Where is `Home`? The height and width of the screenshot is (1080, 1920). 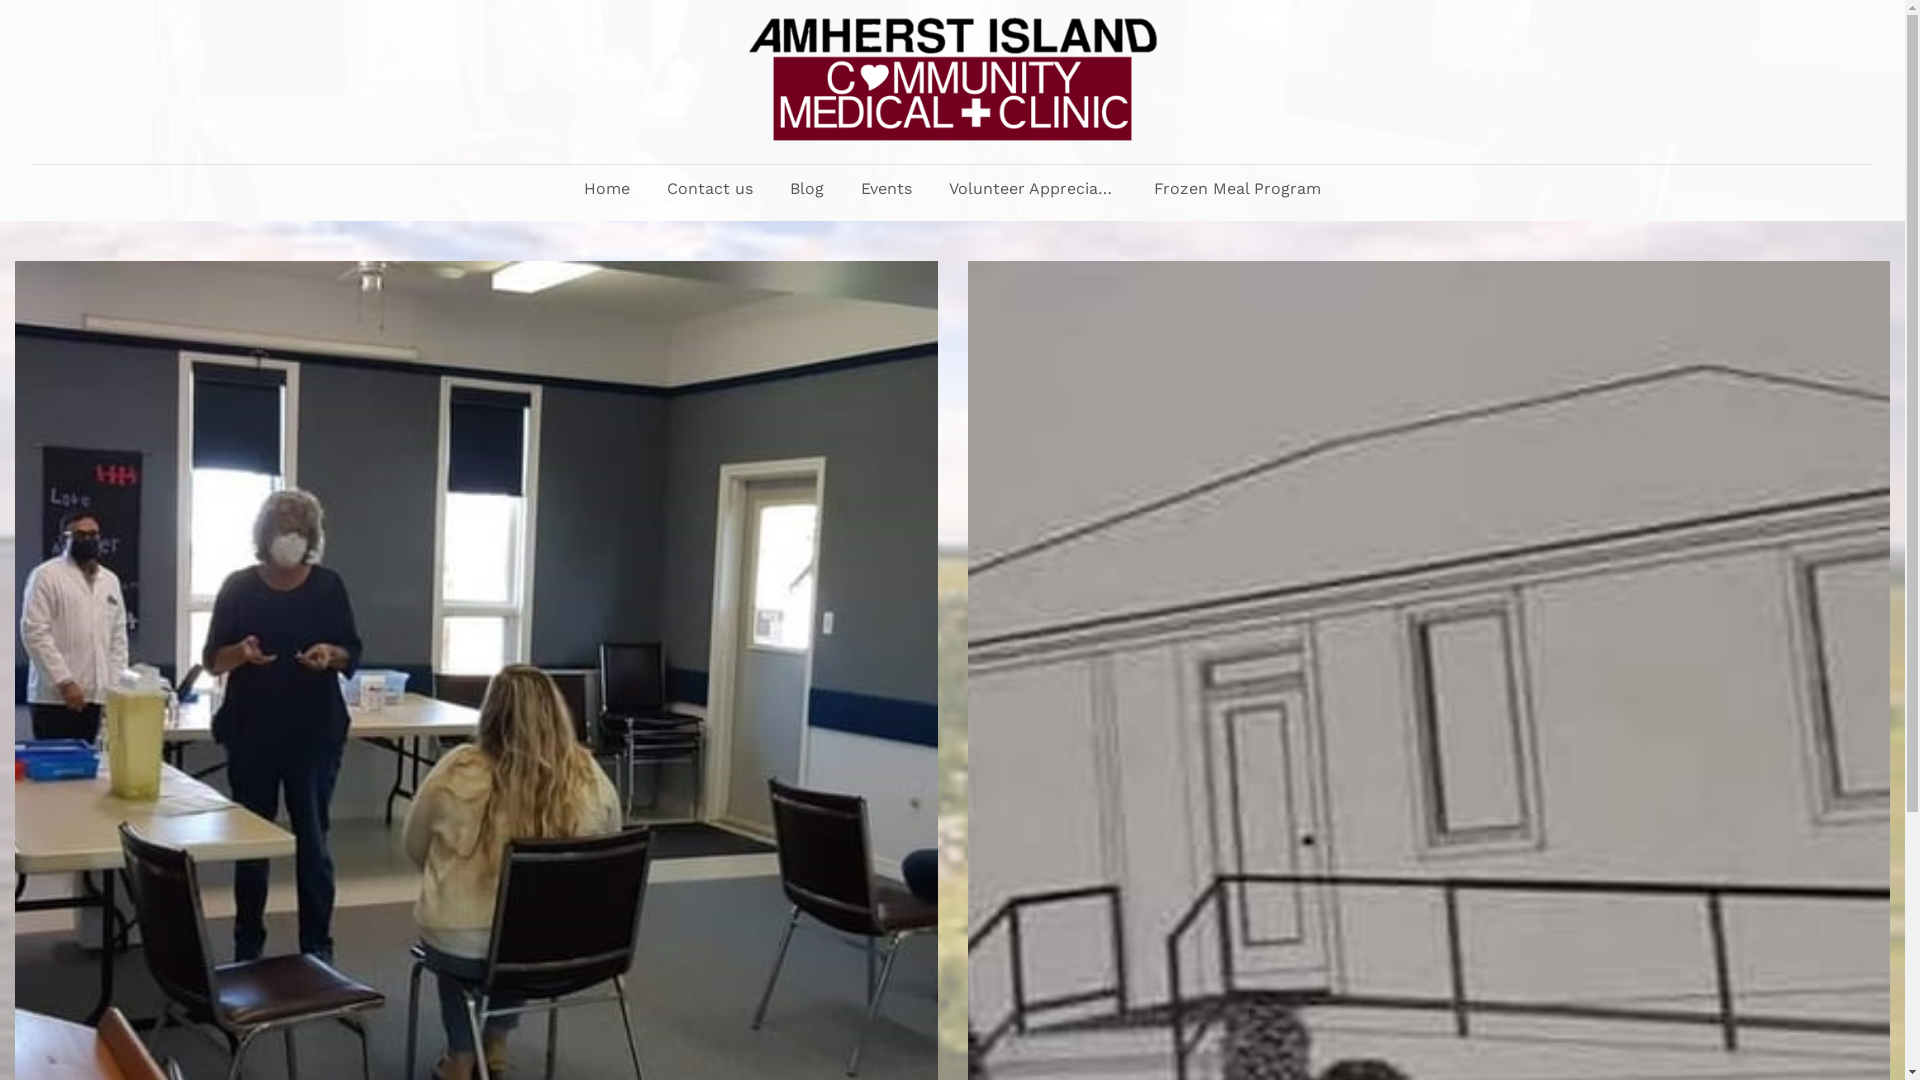 Home is located at coordinates (607, 189).